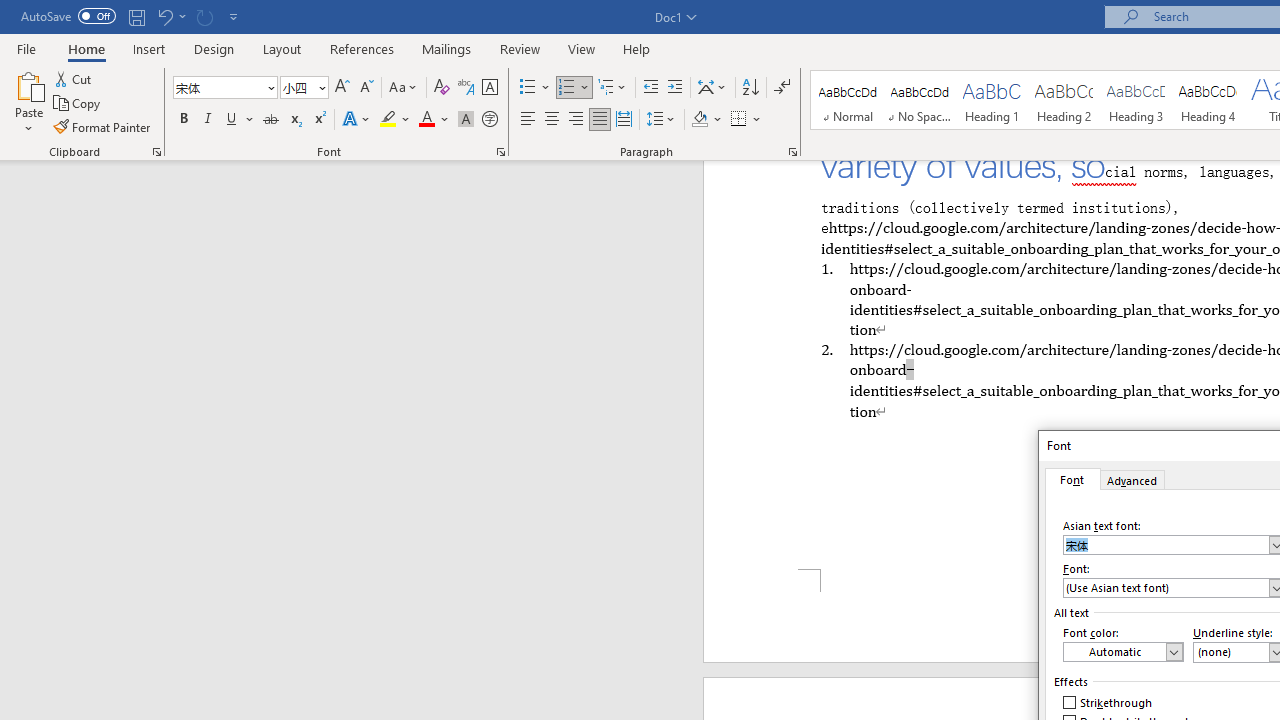 The image size is (1280, 720). Describe the element at coordinates (528, 88) in the screenshot. I see `Bullets` at that location.